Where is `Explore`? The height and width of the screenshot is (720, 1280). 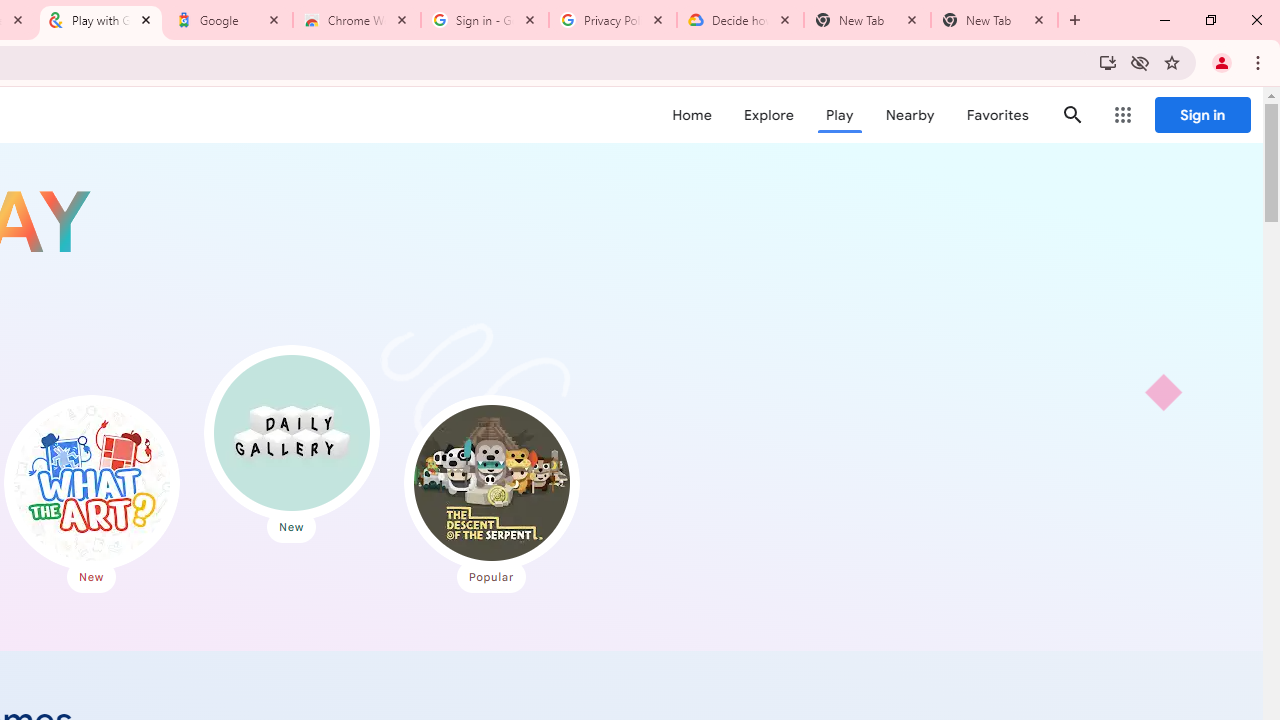 Explore is located at coordinates (768, 115).